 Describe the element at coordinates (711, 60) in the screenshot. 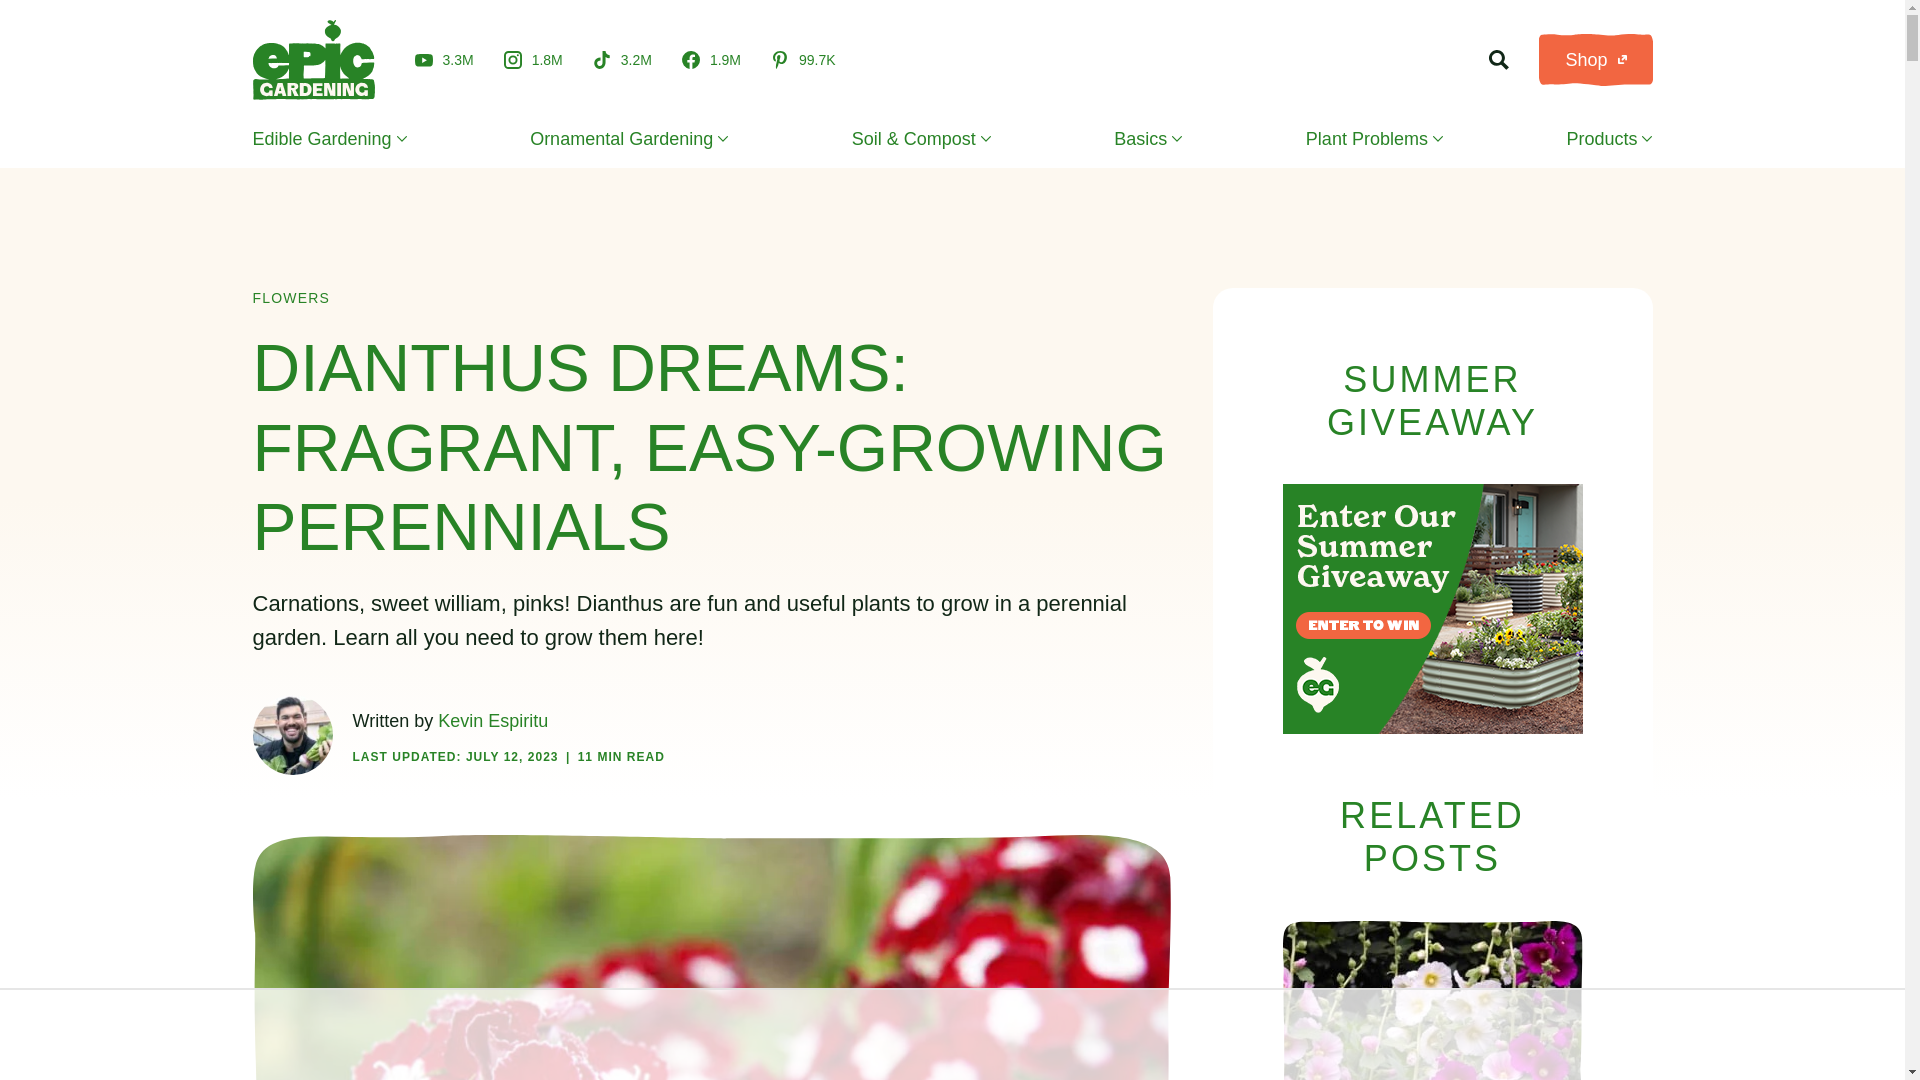

I see `1.9M` at that location.